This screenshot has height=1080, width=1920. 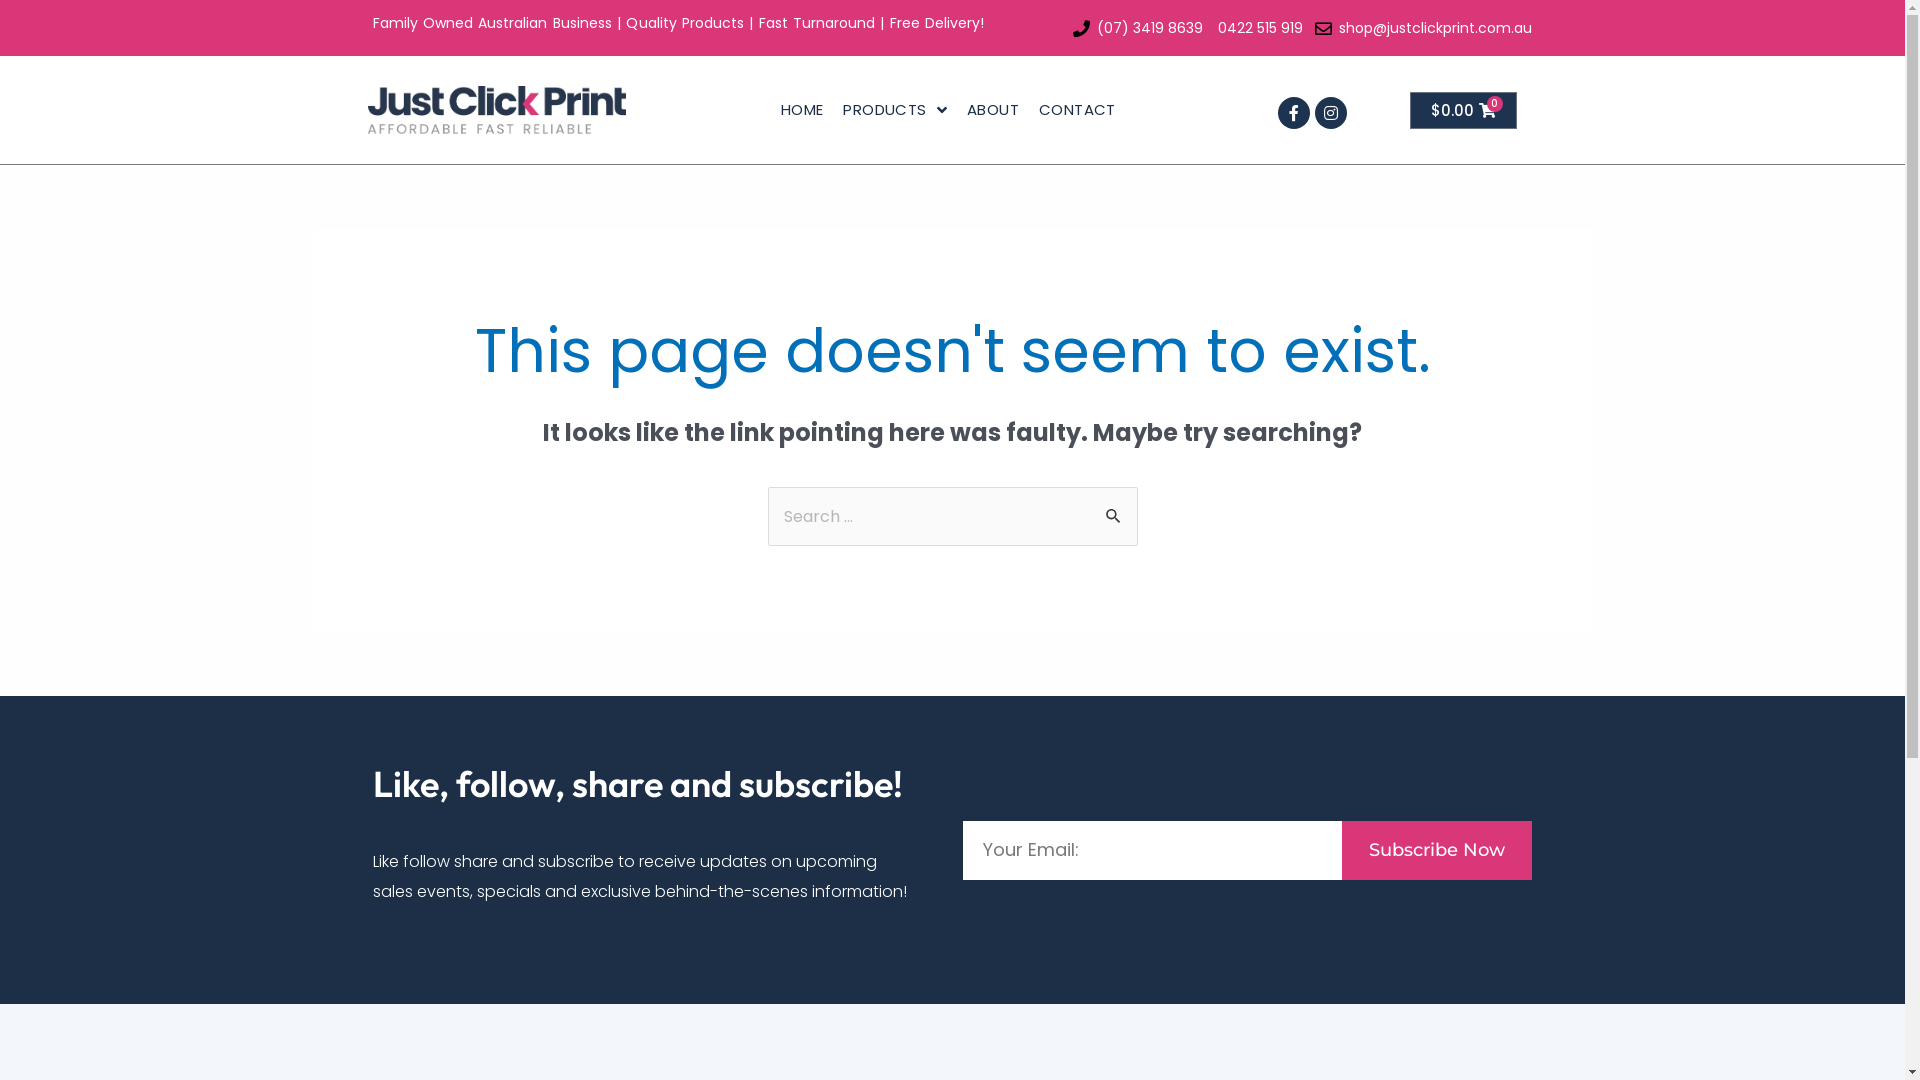 What do you see at coordinates (1331, 113) in the screenshot?
I see `Instagram` at bounding box center [1331, 113].